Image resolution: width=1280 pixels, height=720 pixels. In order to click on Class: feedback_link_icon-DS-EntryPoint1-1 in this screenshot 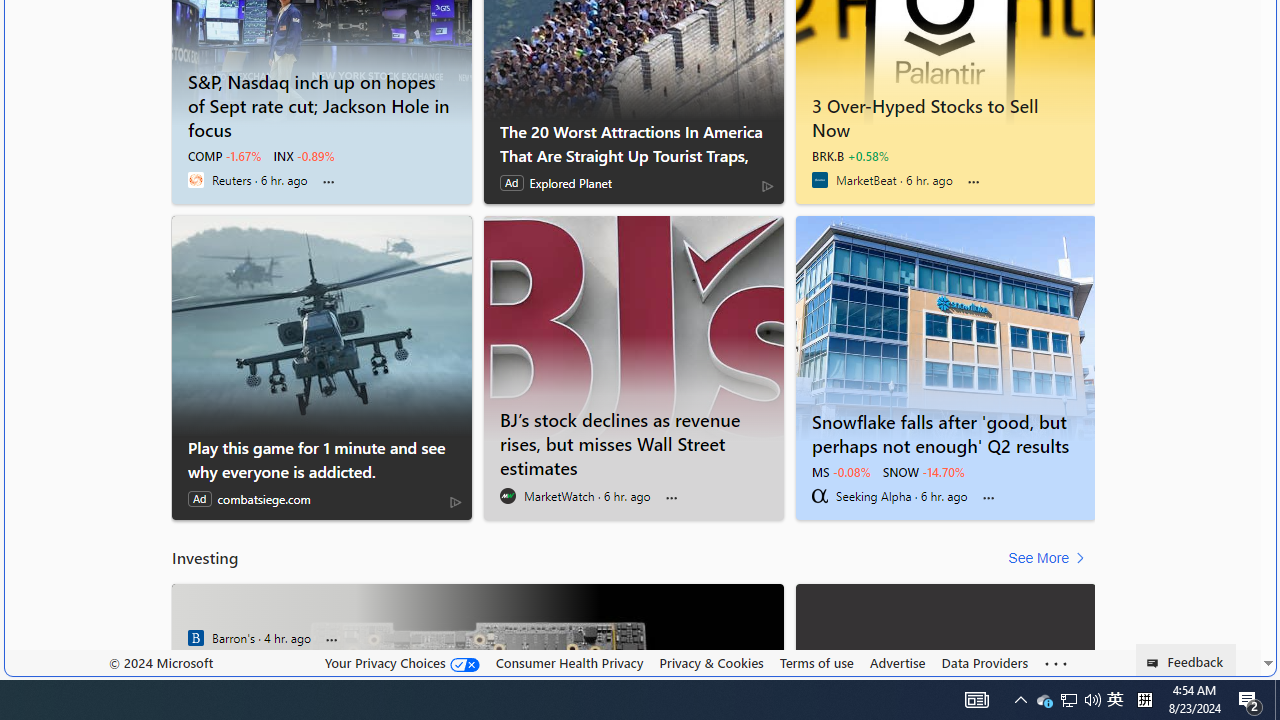, I will do `click(1156, 663)`.